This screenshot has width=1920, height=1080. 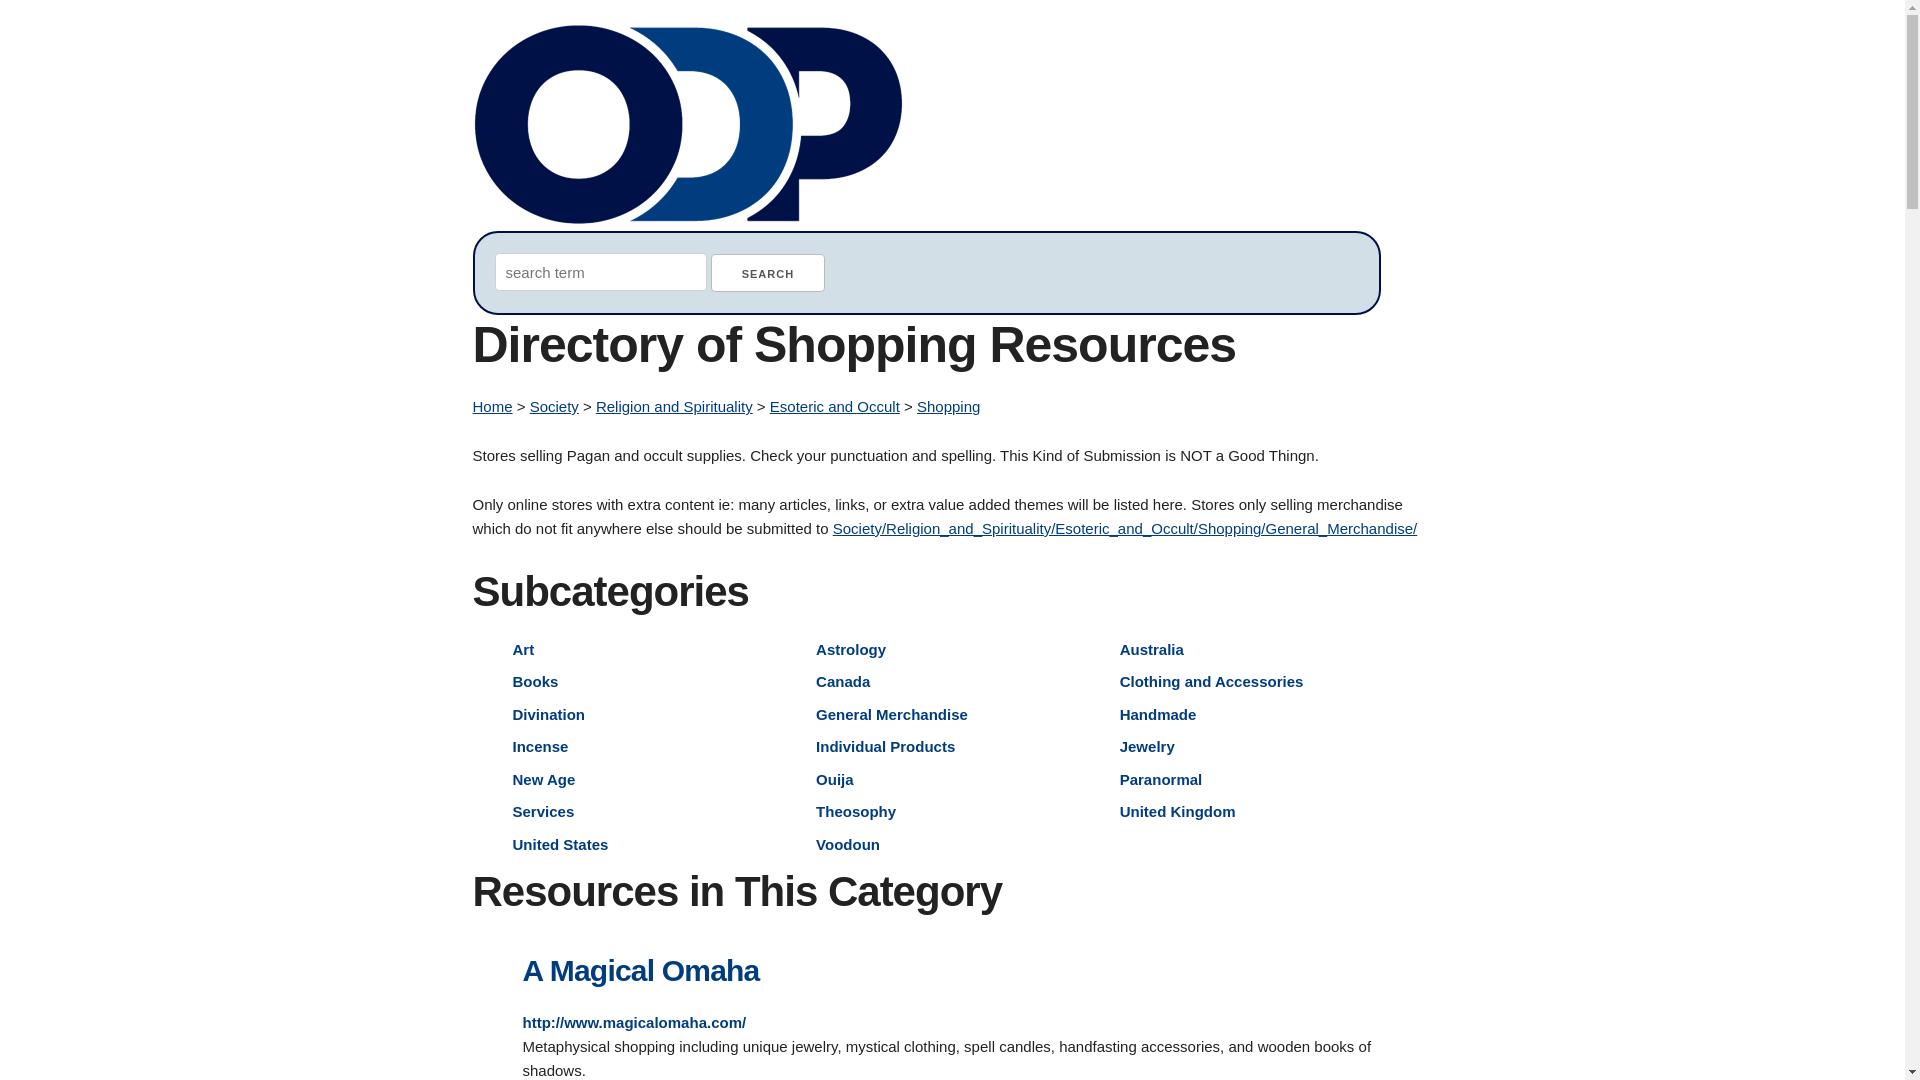 What do you see at coordinates (535, 681) in the screenshot?
I see `Books` at bounding box center [535, 681].